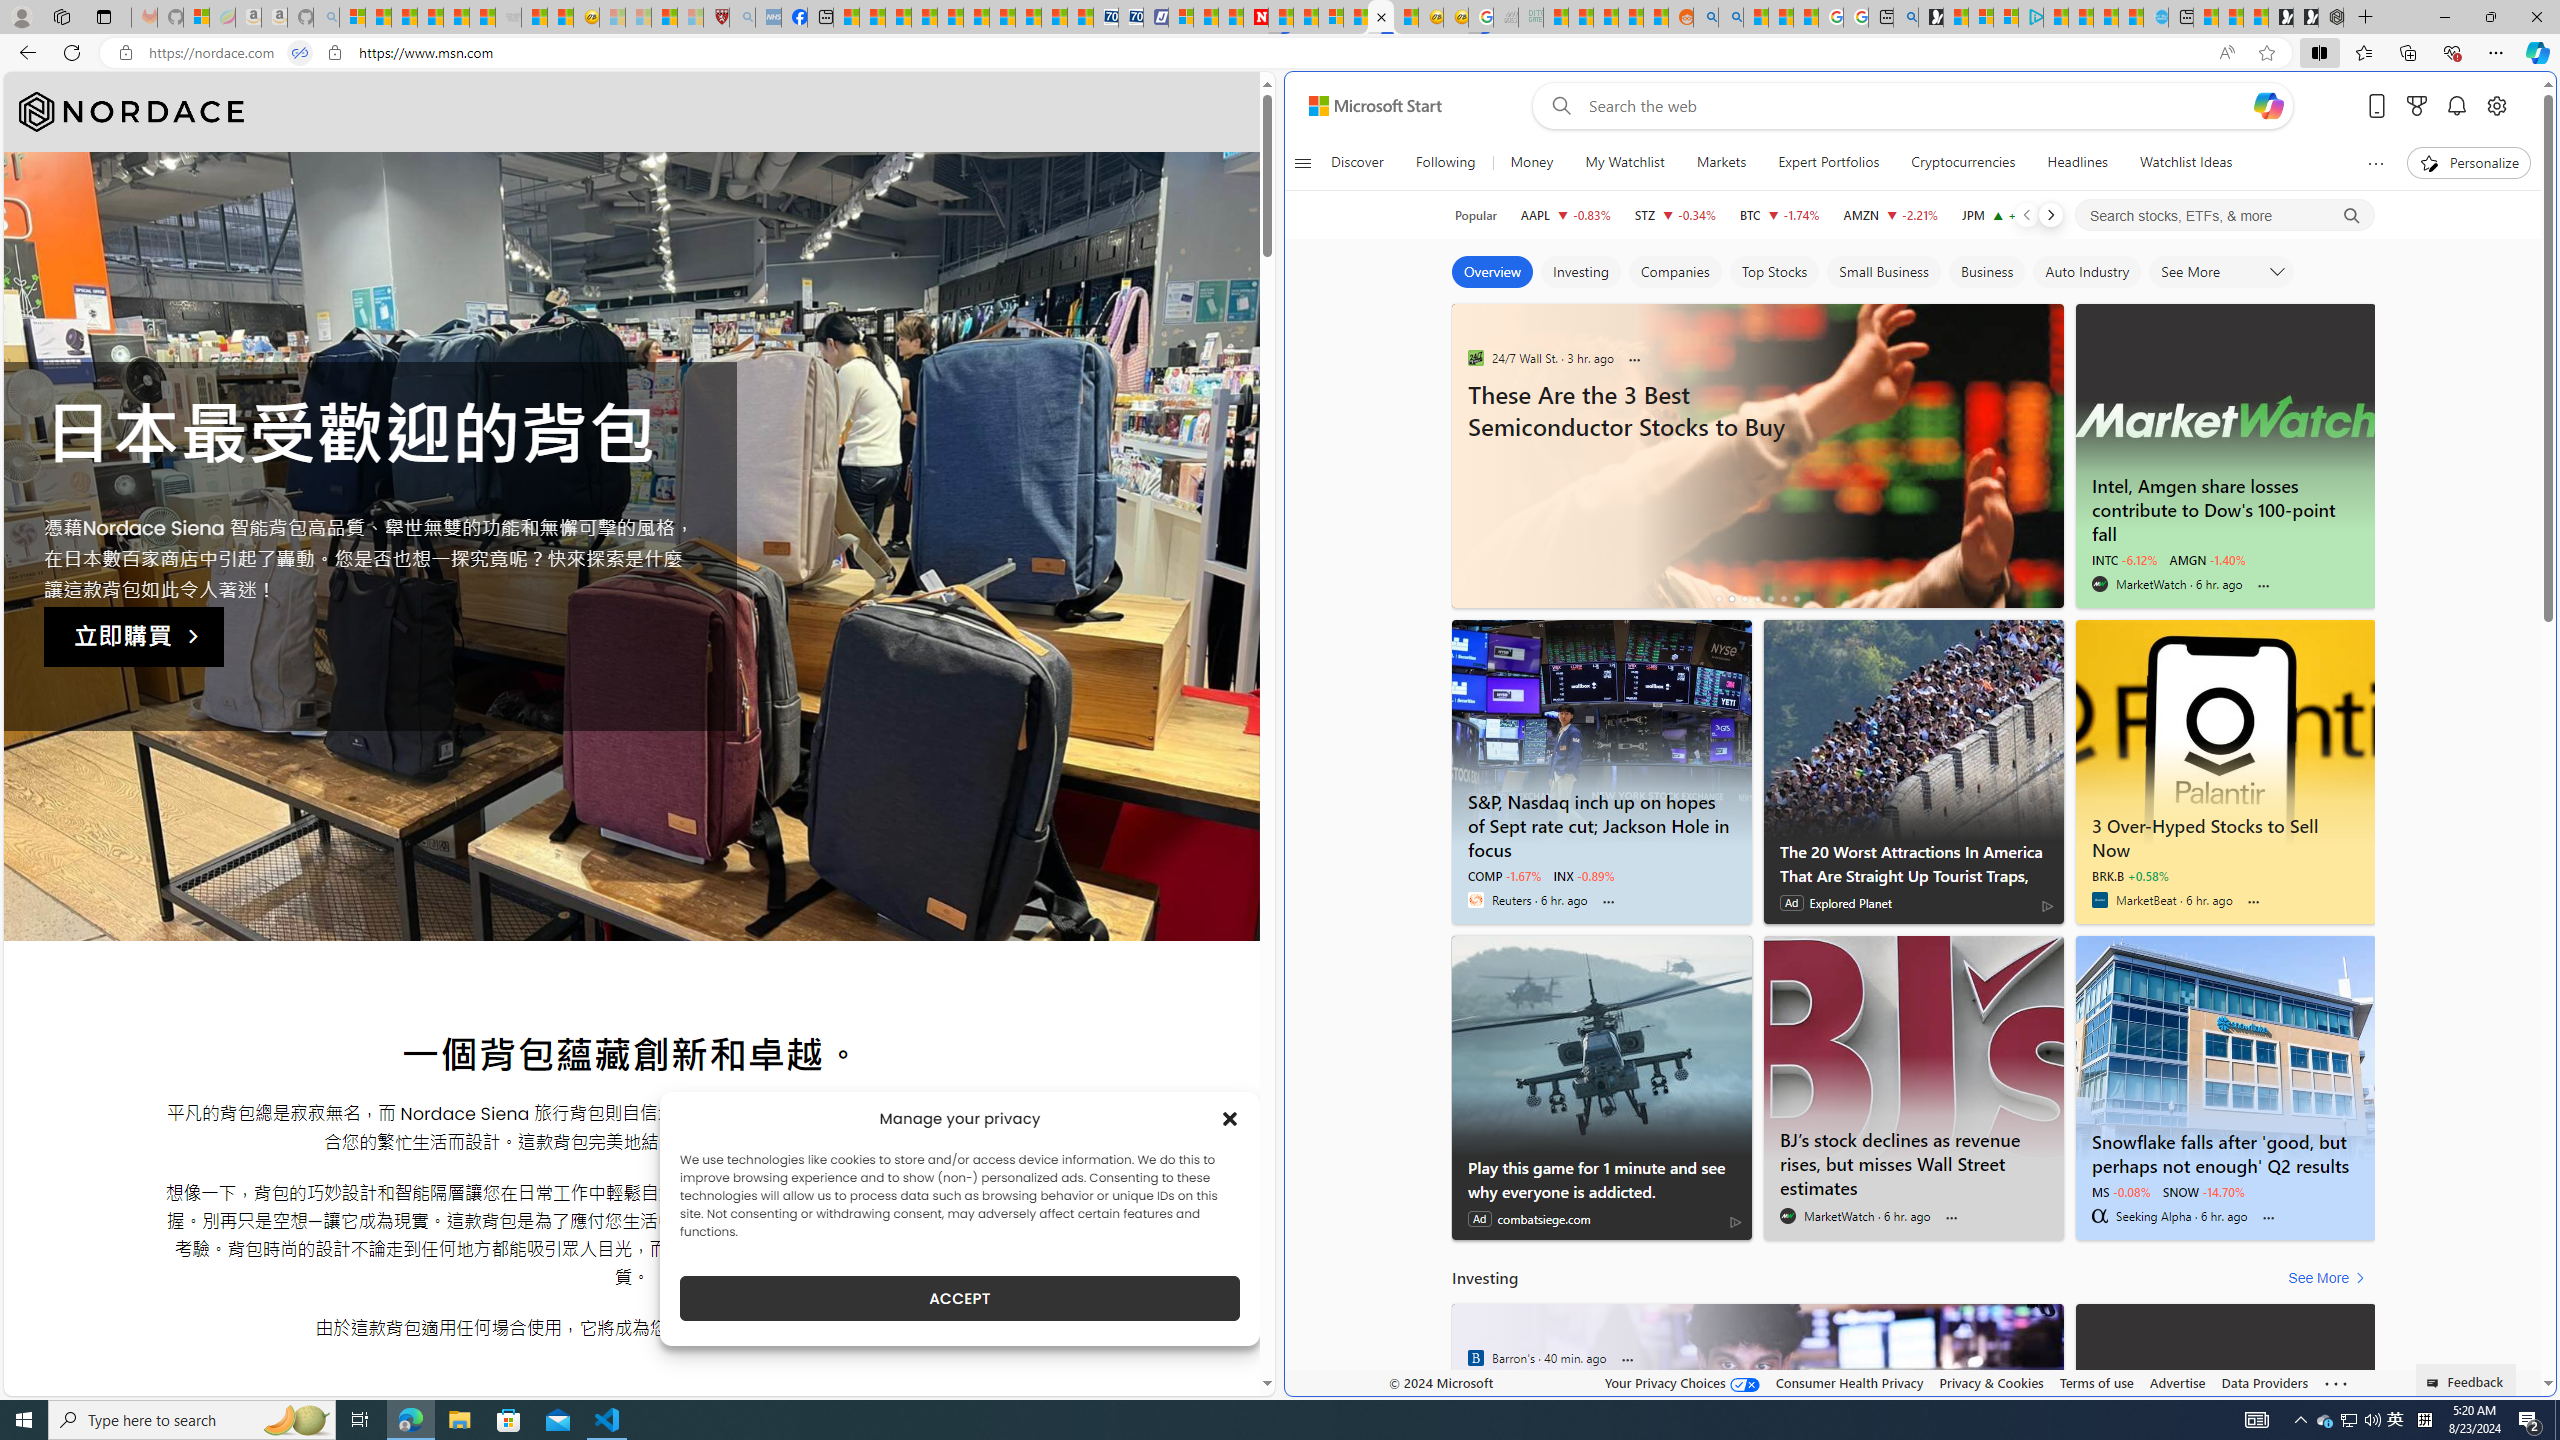 The width and height of the screenshot is (2560, 1440). What do you see at coordinates (1584, 876) in the screenshot?
I see `INX -0.89%` at bounding box center [1584, 876].